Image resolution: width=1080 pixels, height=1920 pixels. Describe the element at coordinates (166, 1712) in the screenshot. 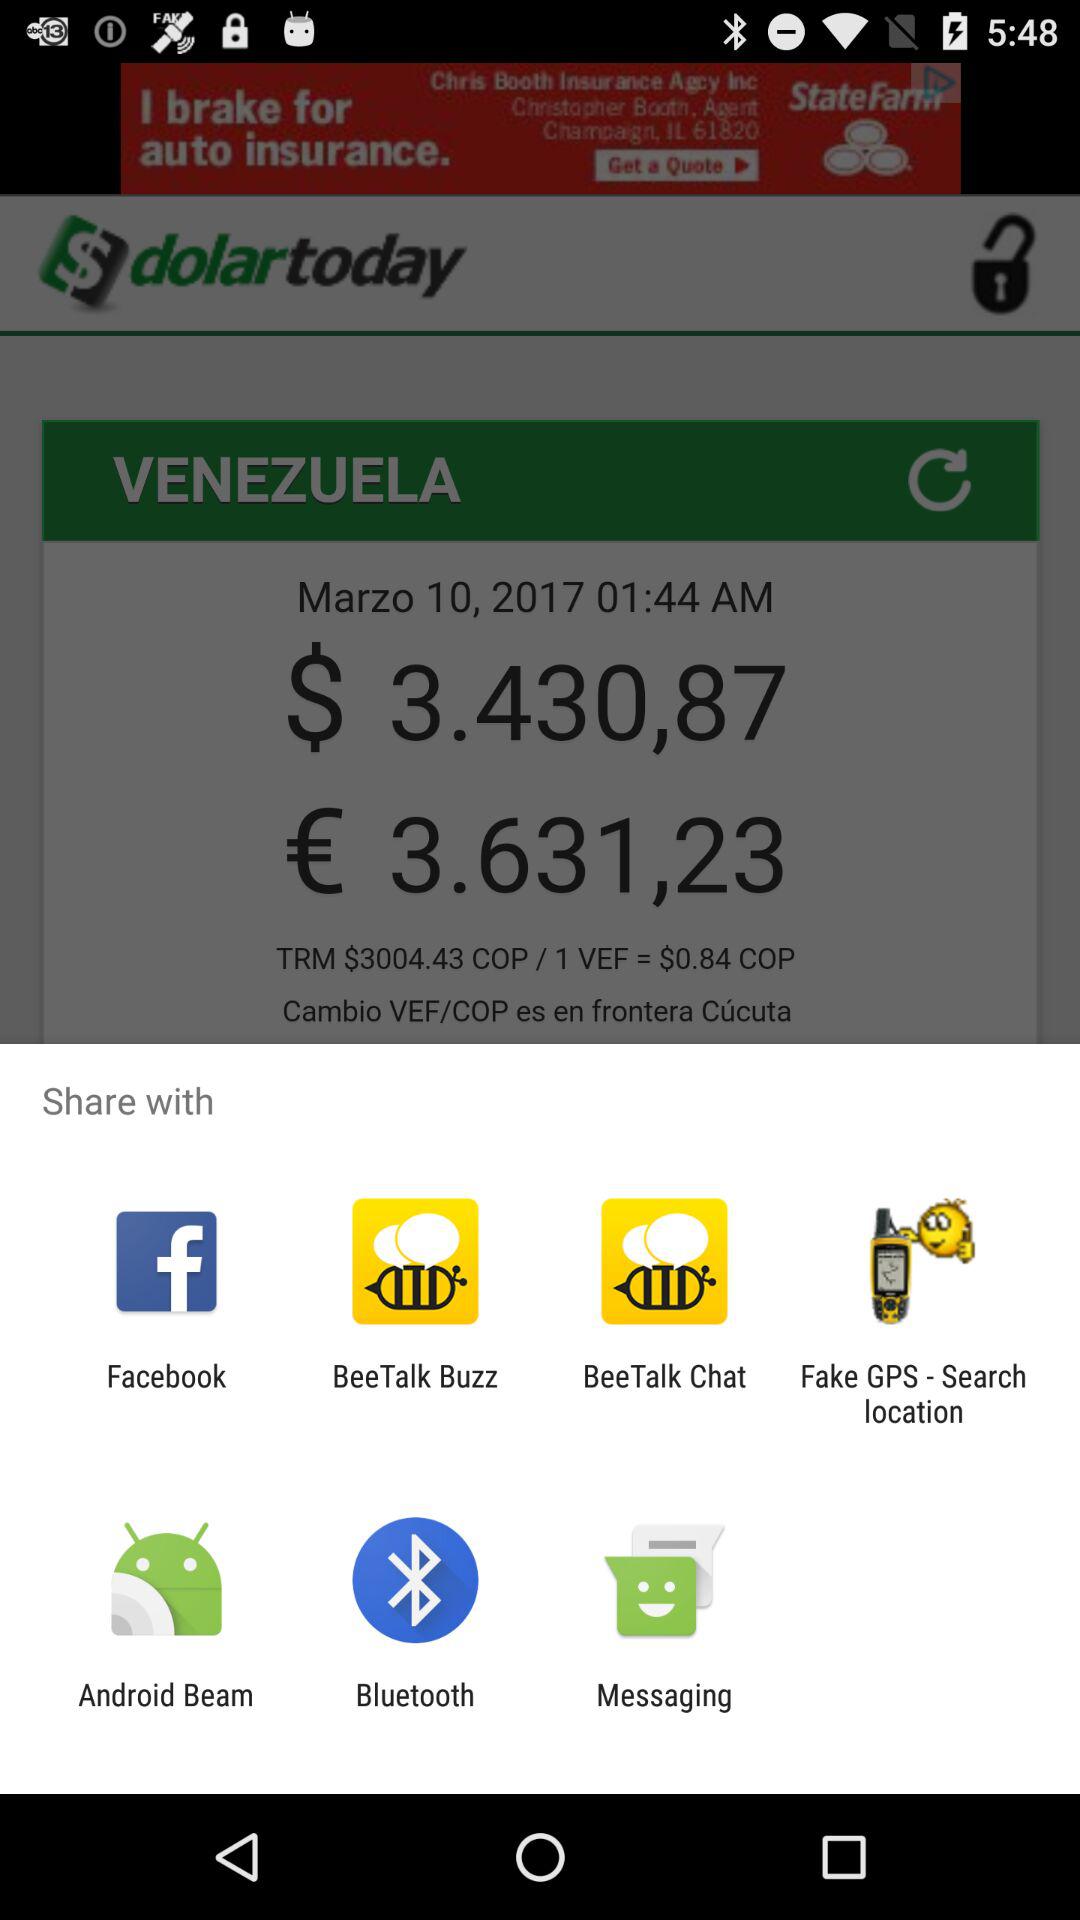

I see `turn off icon to the left of bluetooth icon` at that location.